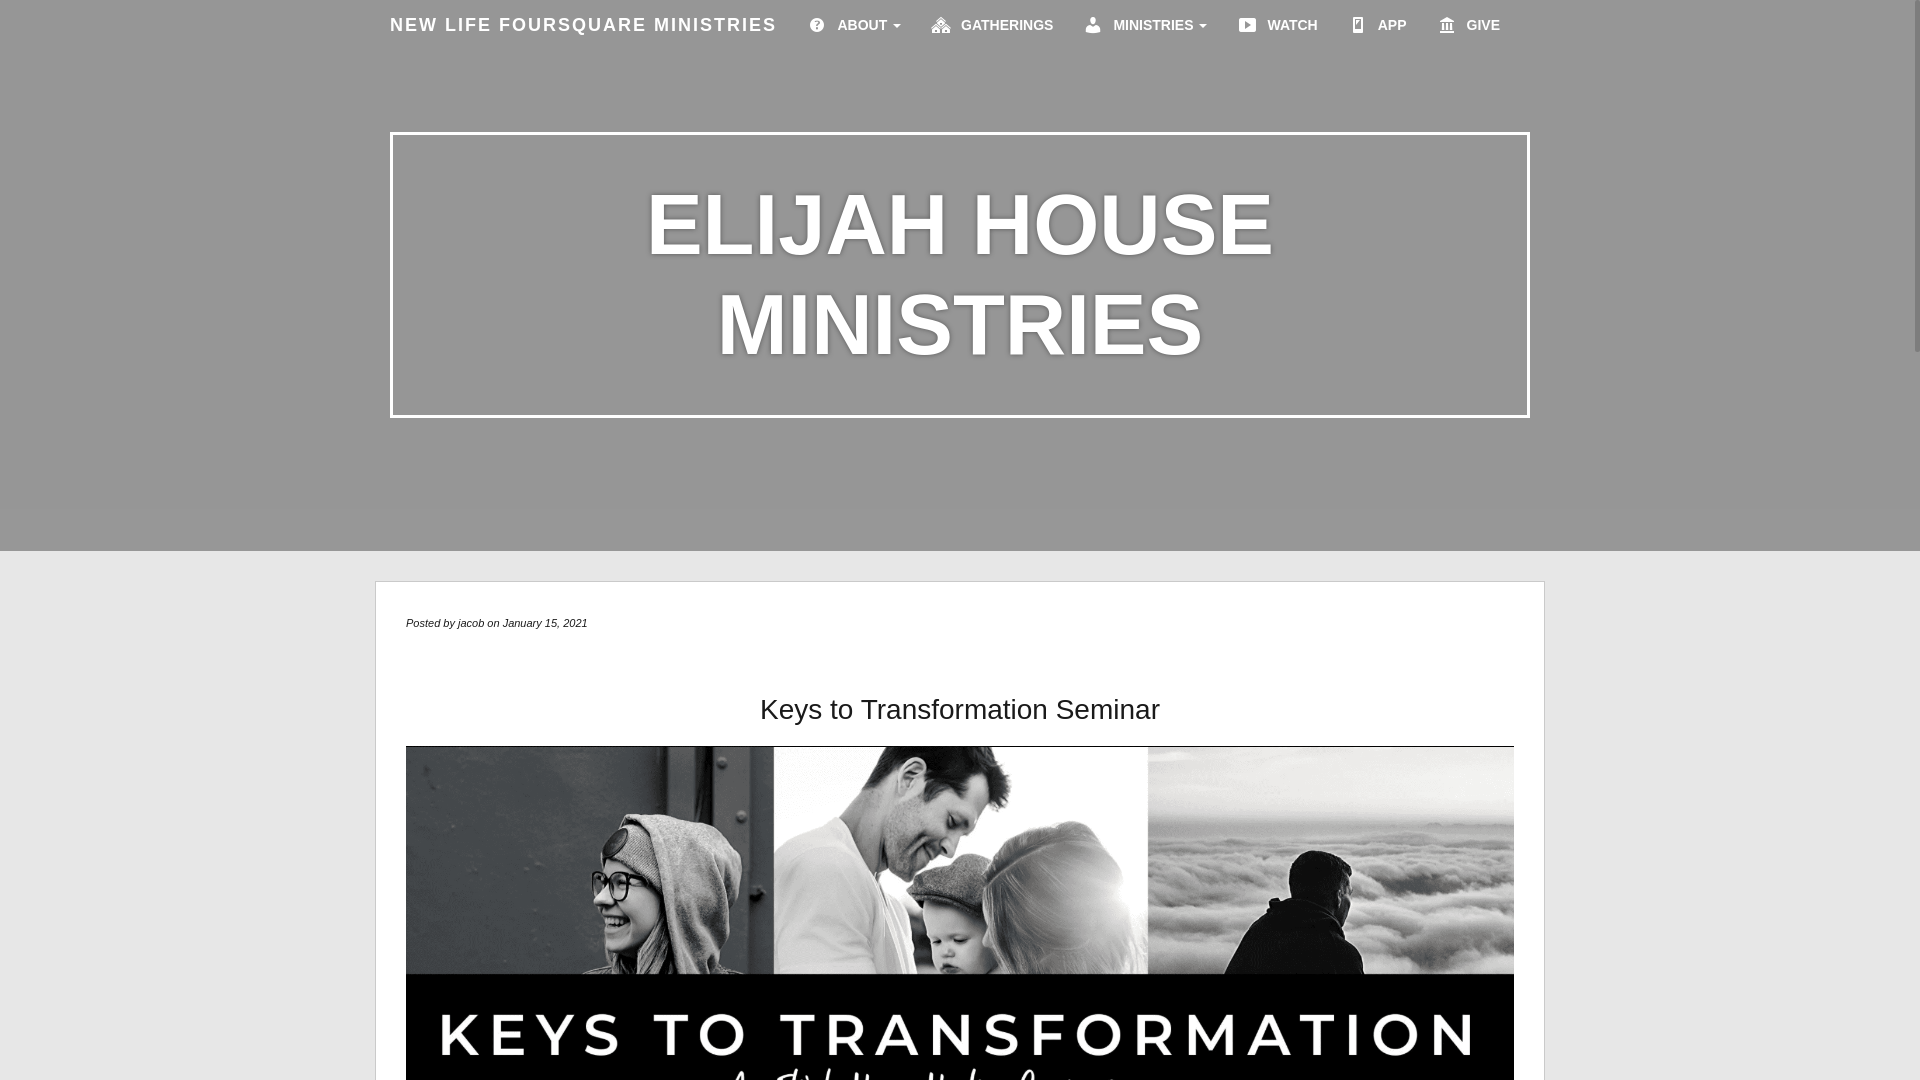 This screenshot has width=1920, height=1080. What do you see at coordinates (1145, 20) in the screenshot?
I see `Ministries` at bounding box center [1145, 20].